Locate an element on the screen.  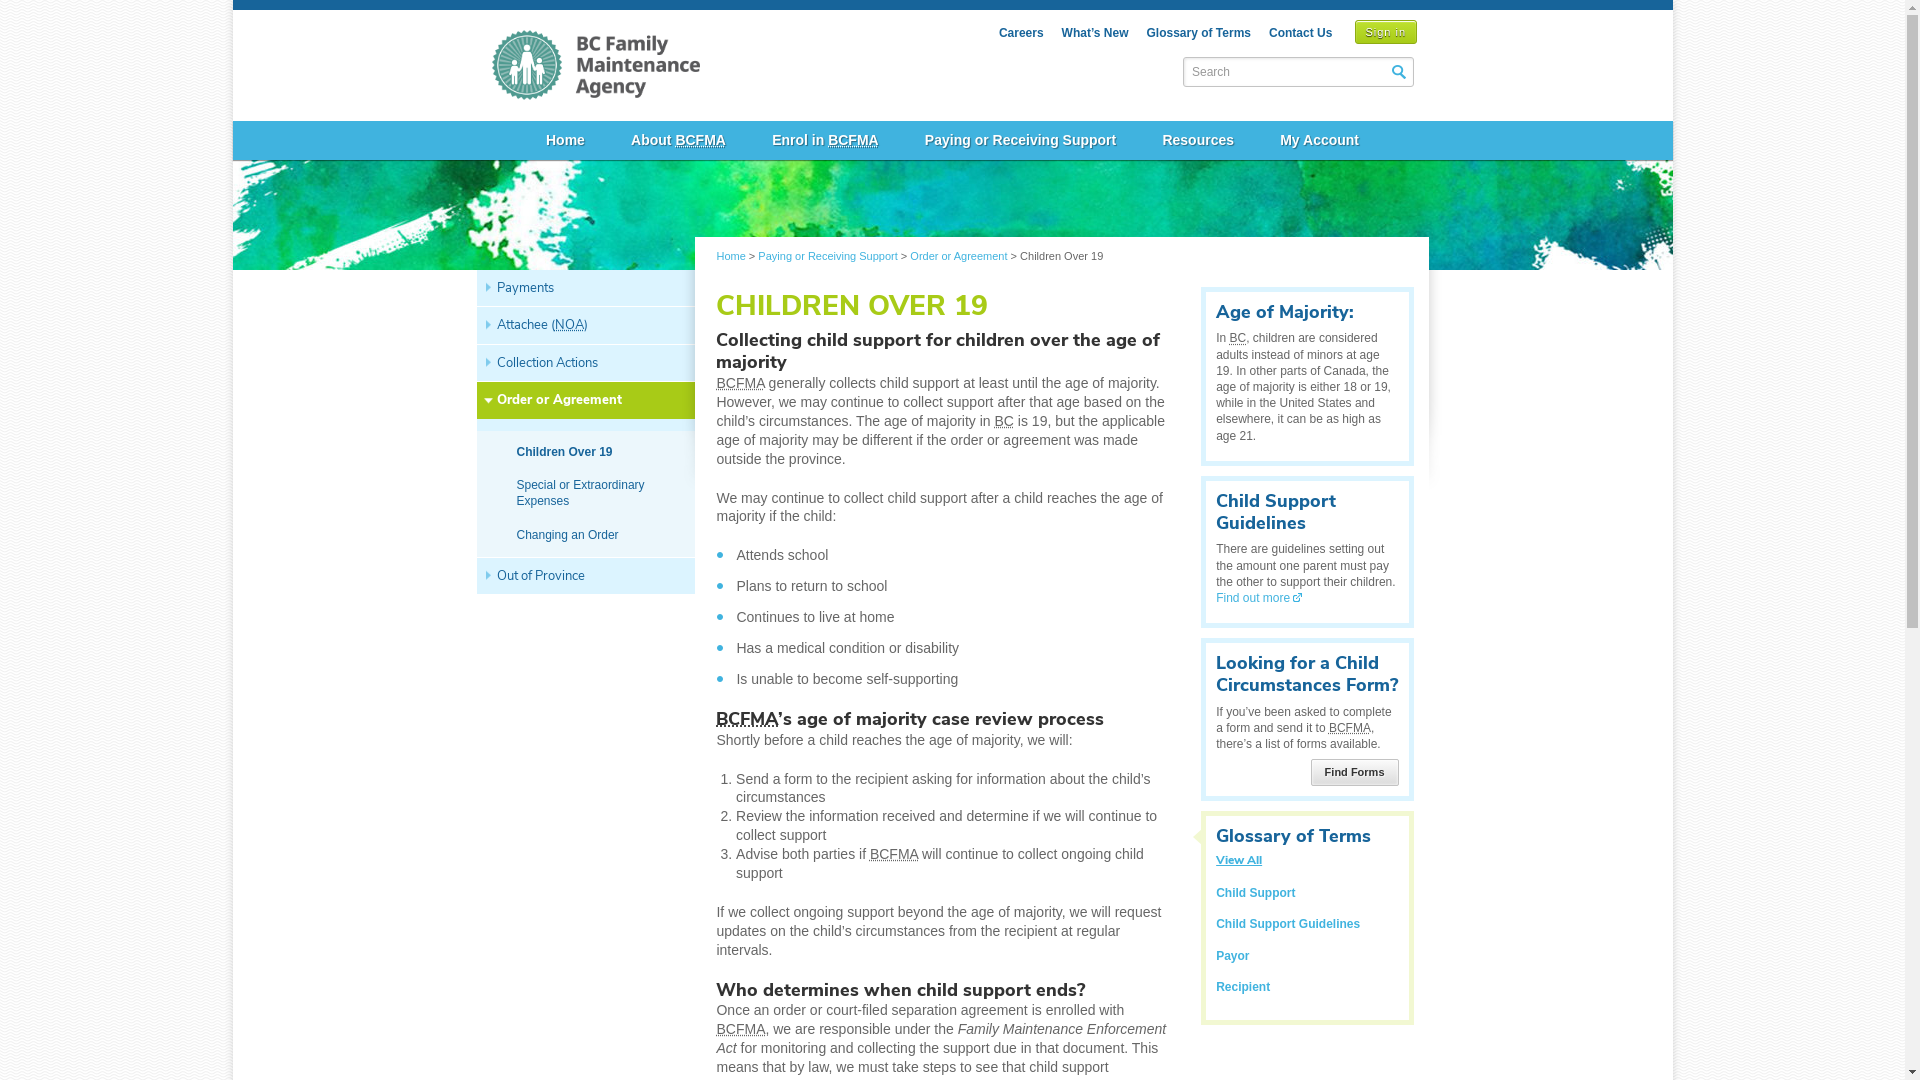
Collection Actions is located at coordinates (588, 363).